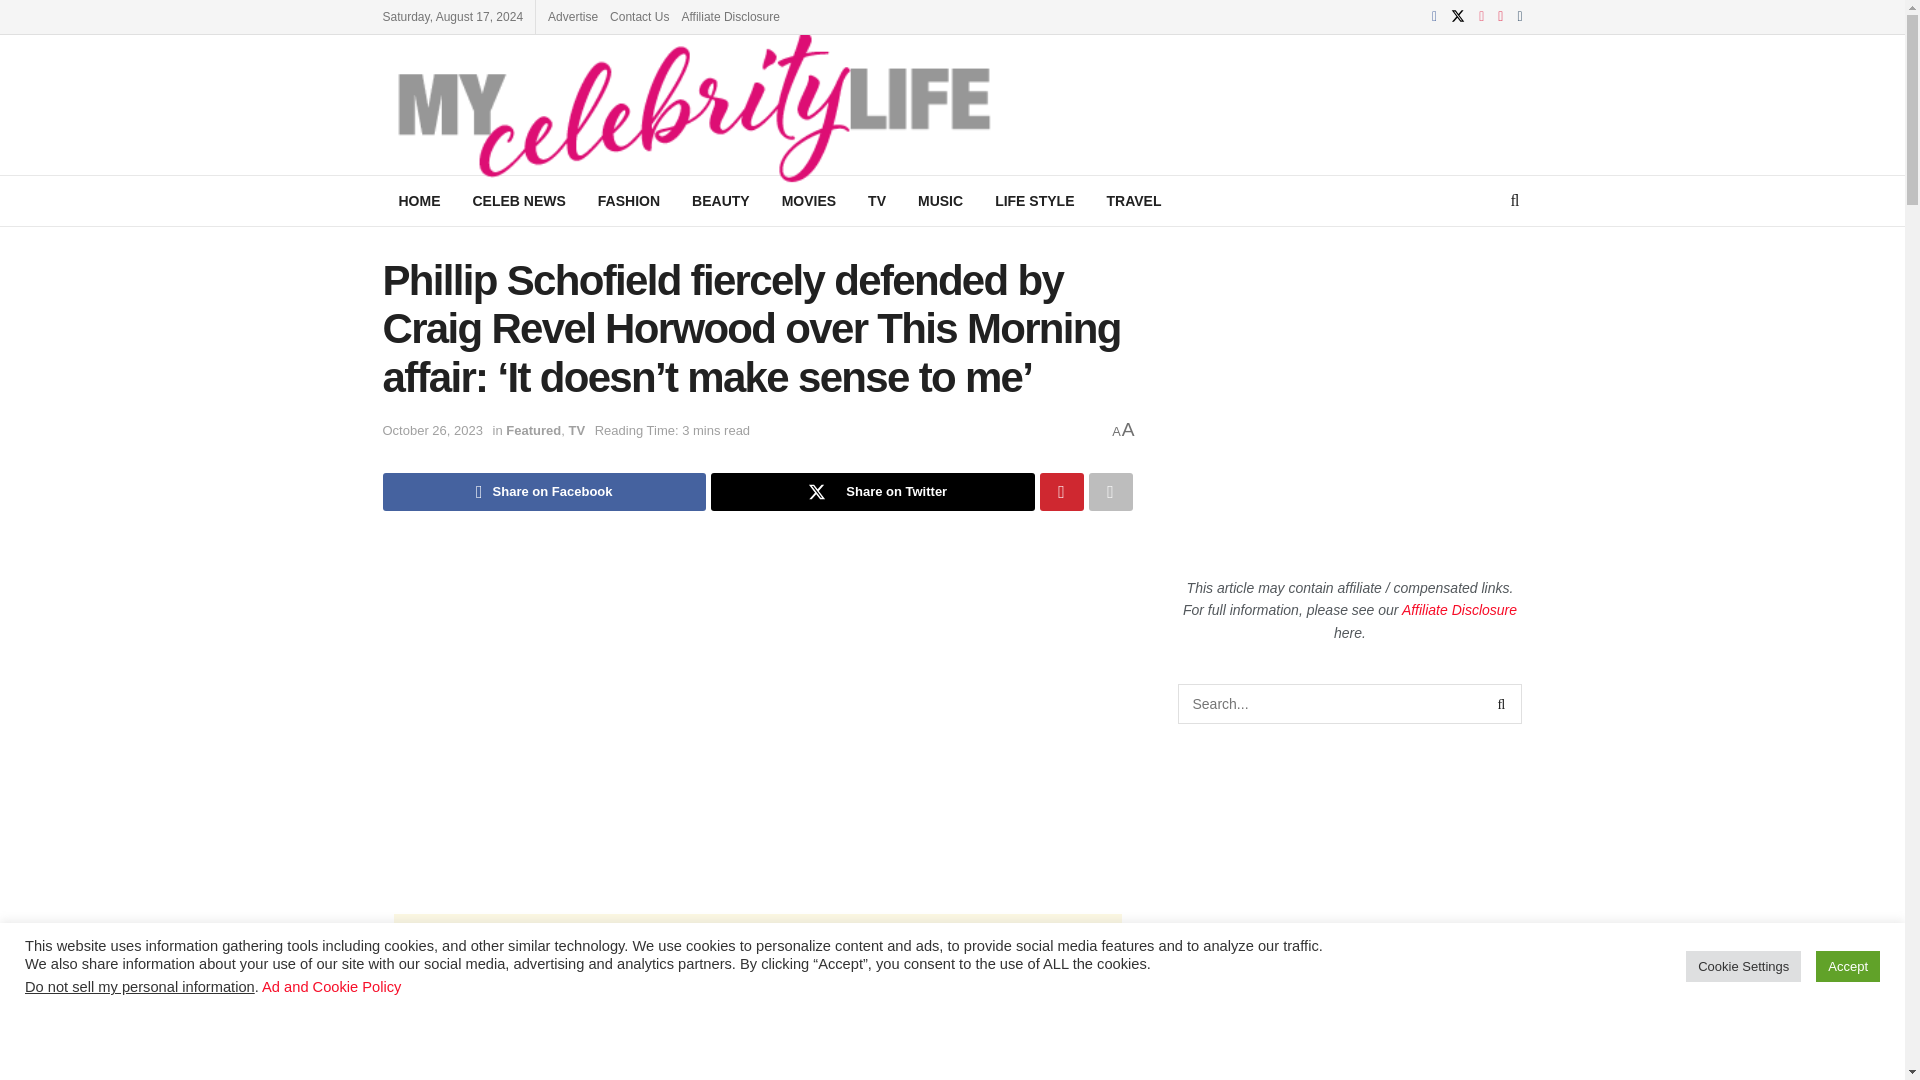 The height and width of the screenshot is (1080, 1920). What do you see at coordinates (1133, 200) in the screenshot?
I see `TRAVEL` at bounding box center [1133, 200].